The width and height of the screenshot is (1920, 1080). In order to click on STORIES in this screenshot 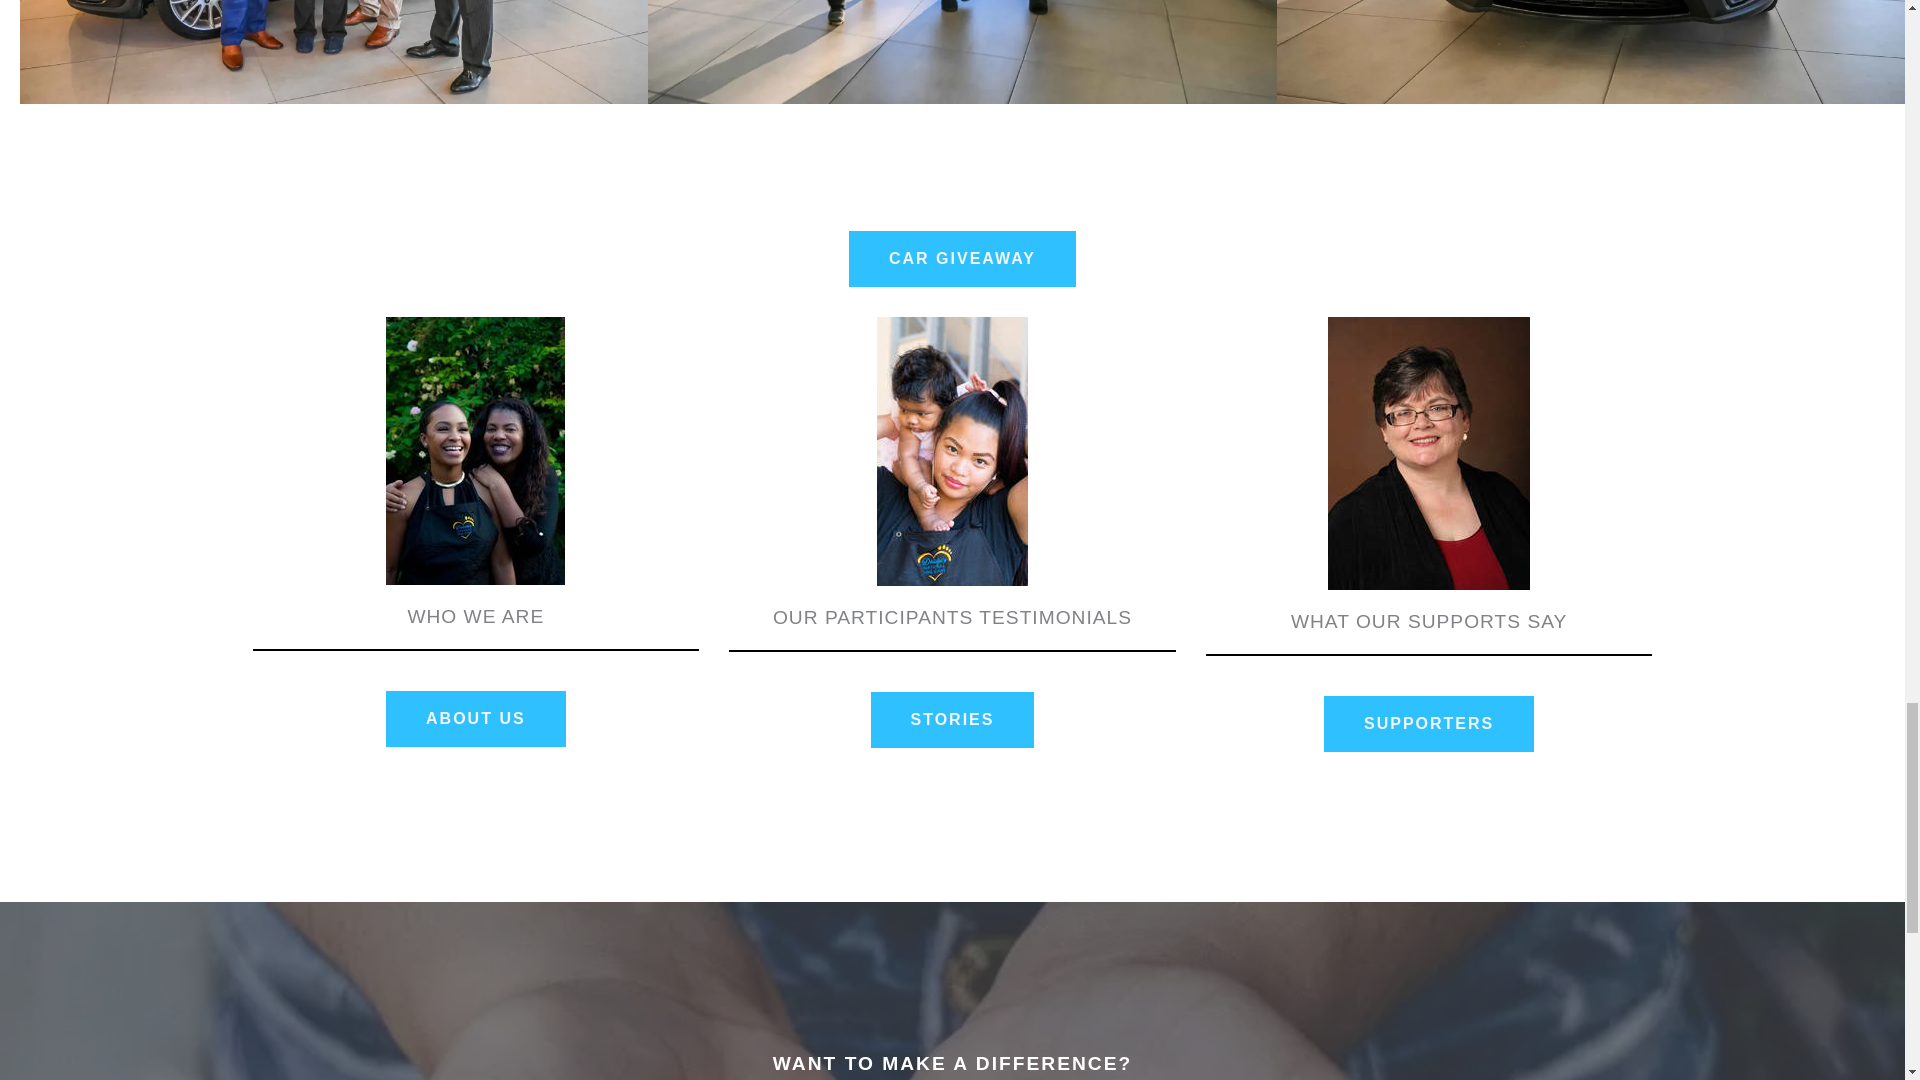, I will do `click(952, 720)`.